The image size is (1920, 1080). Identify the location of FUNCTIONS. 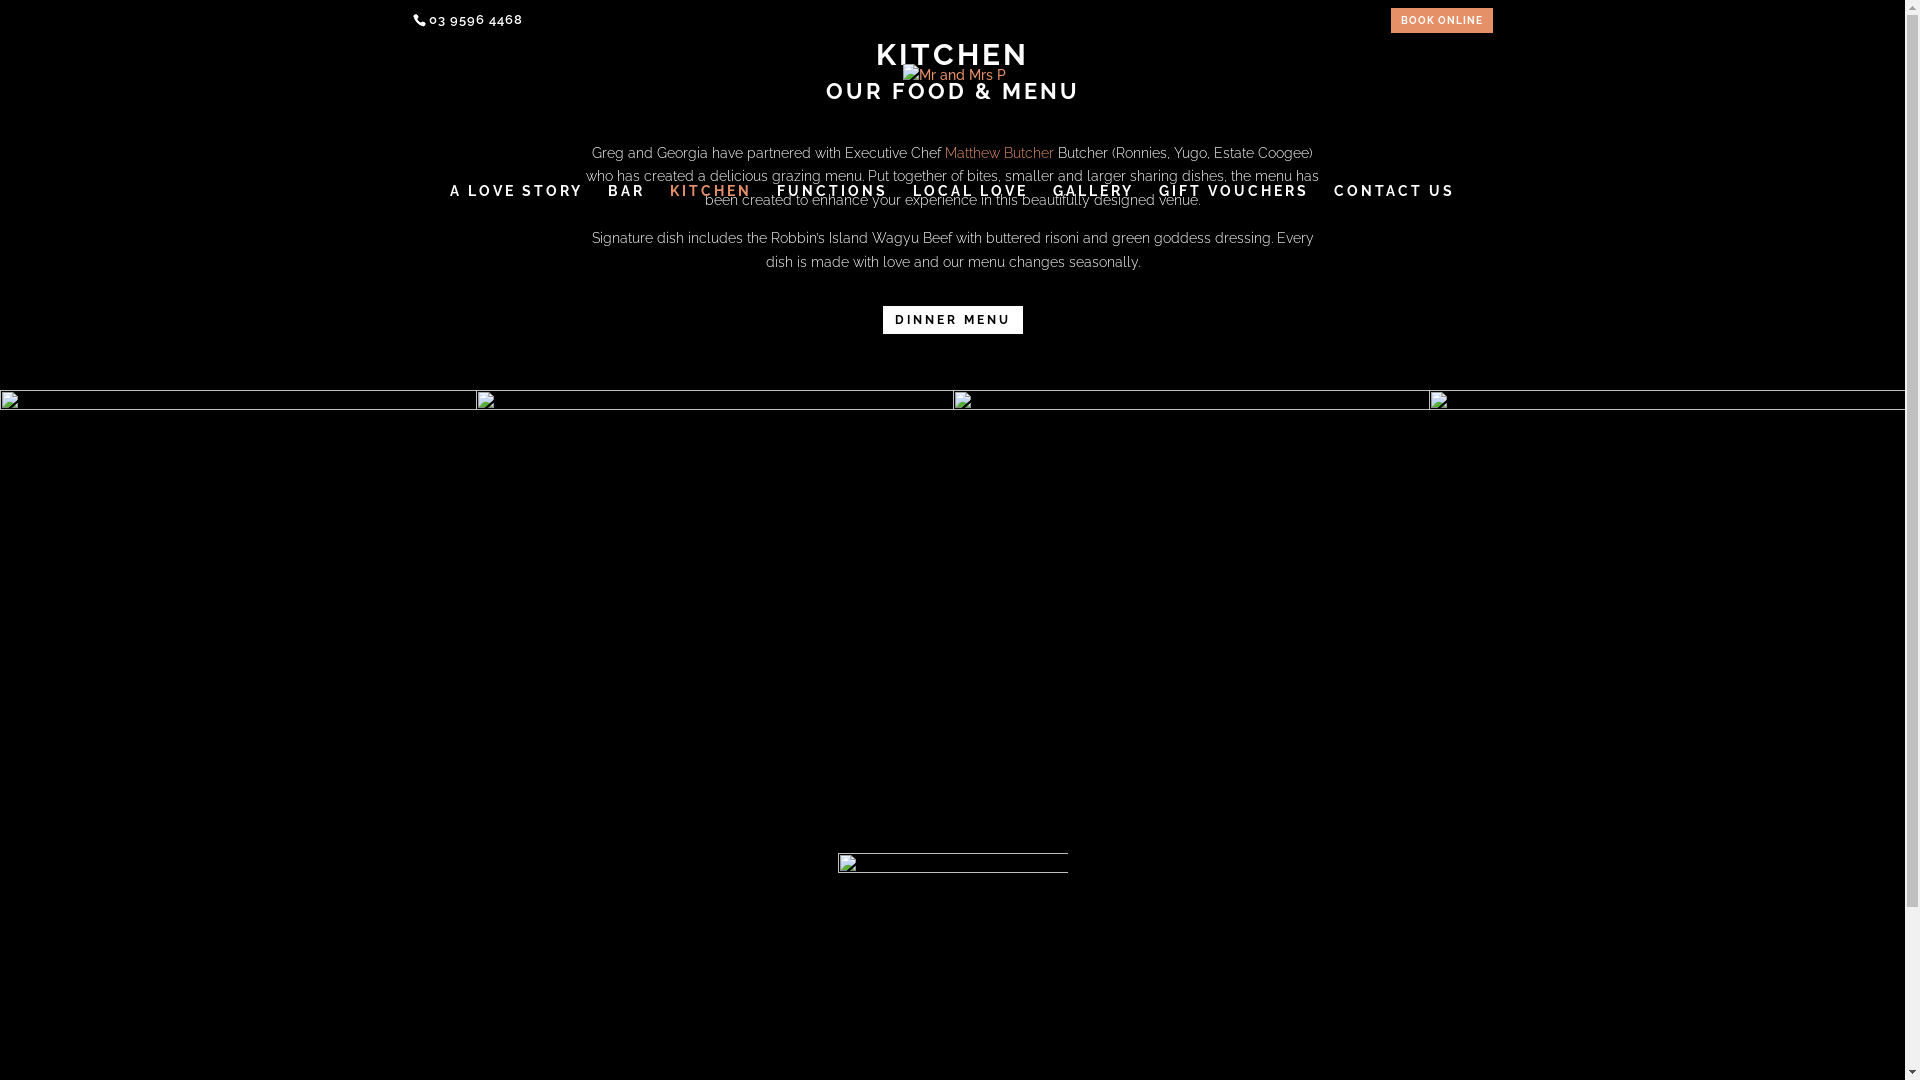
(832, 204).